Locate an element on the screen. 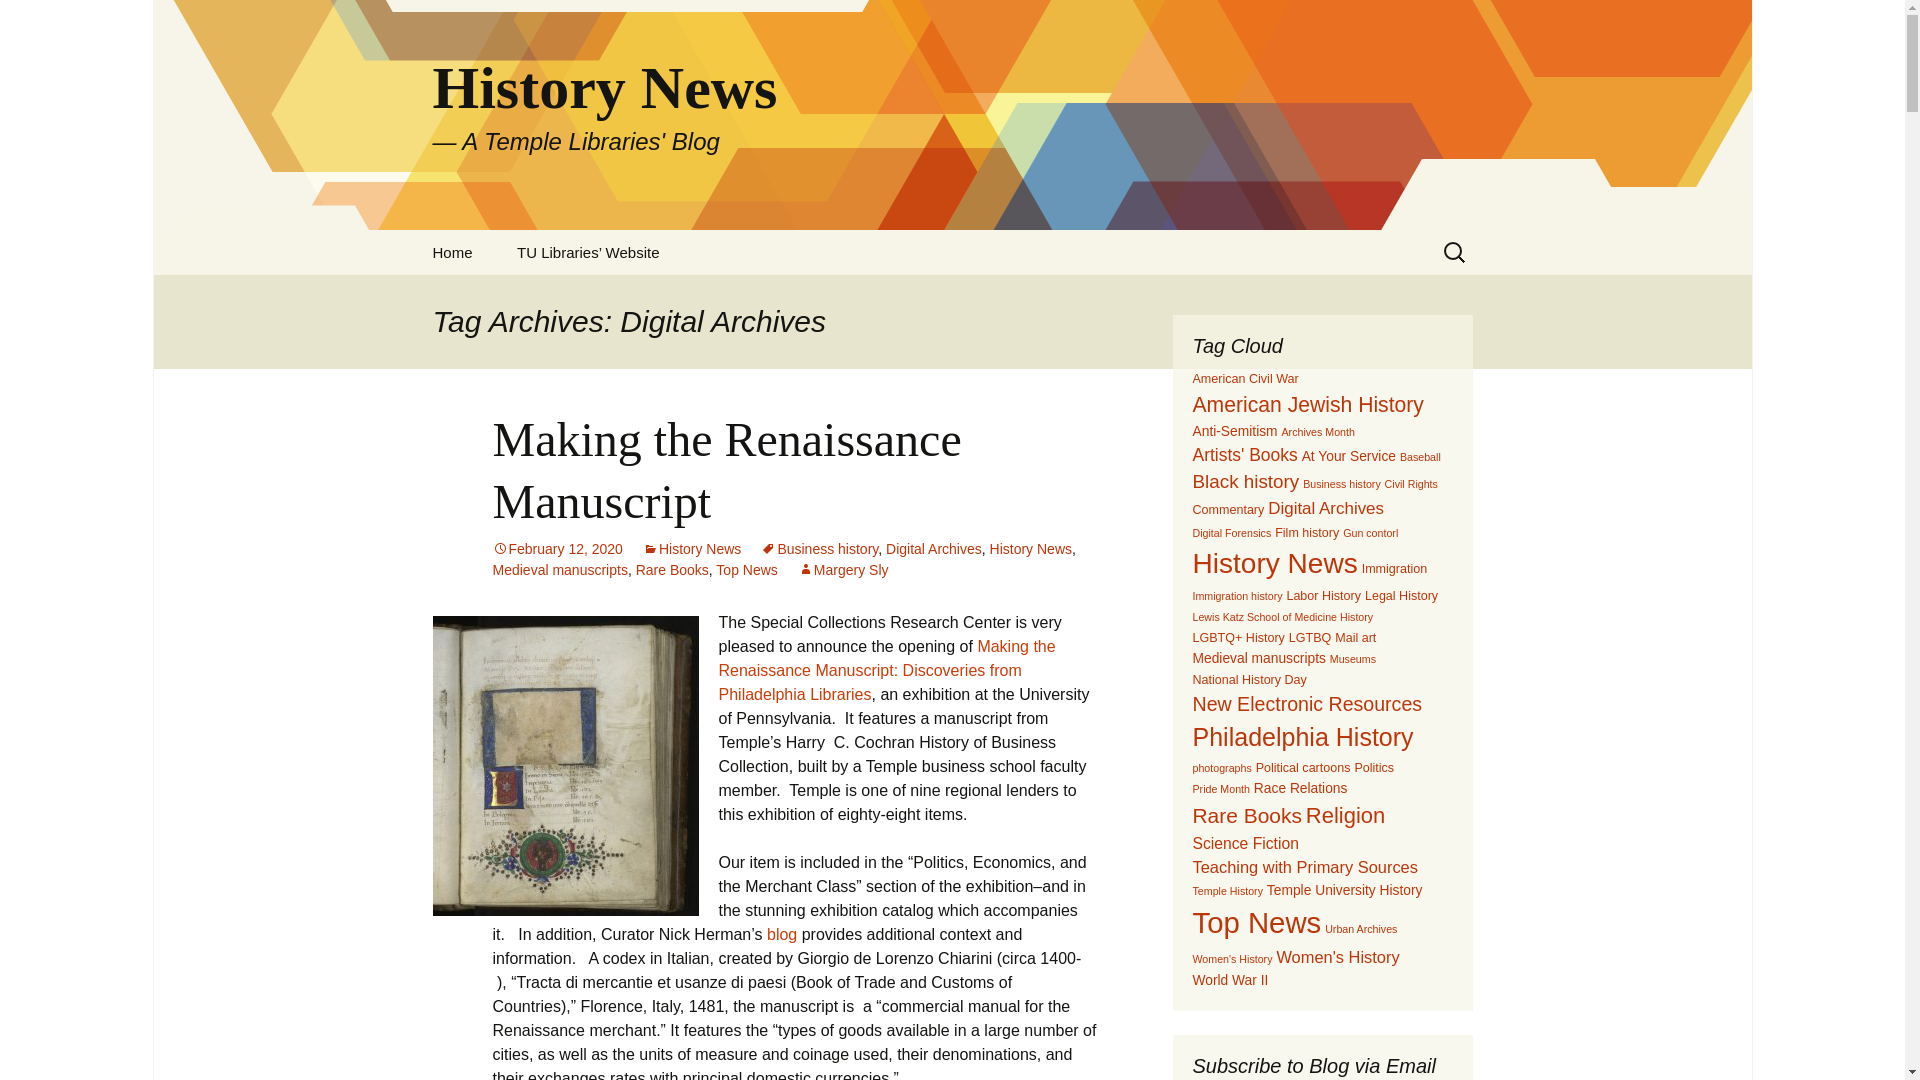 This screenshot has height=1080, width=1920. Search is located at coordinates (24, 21).